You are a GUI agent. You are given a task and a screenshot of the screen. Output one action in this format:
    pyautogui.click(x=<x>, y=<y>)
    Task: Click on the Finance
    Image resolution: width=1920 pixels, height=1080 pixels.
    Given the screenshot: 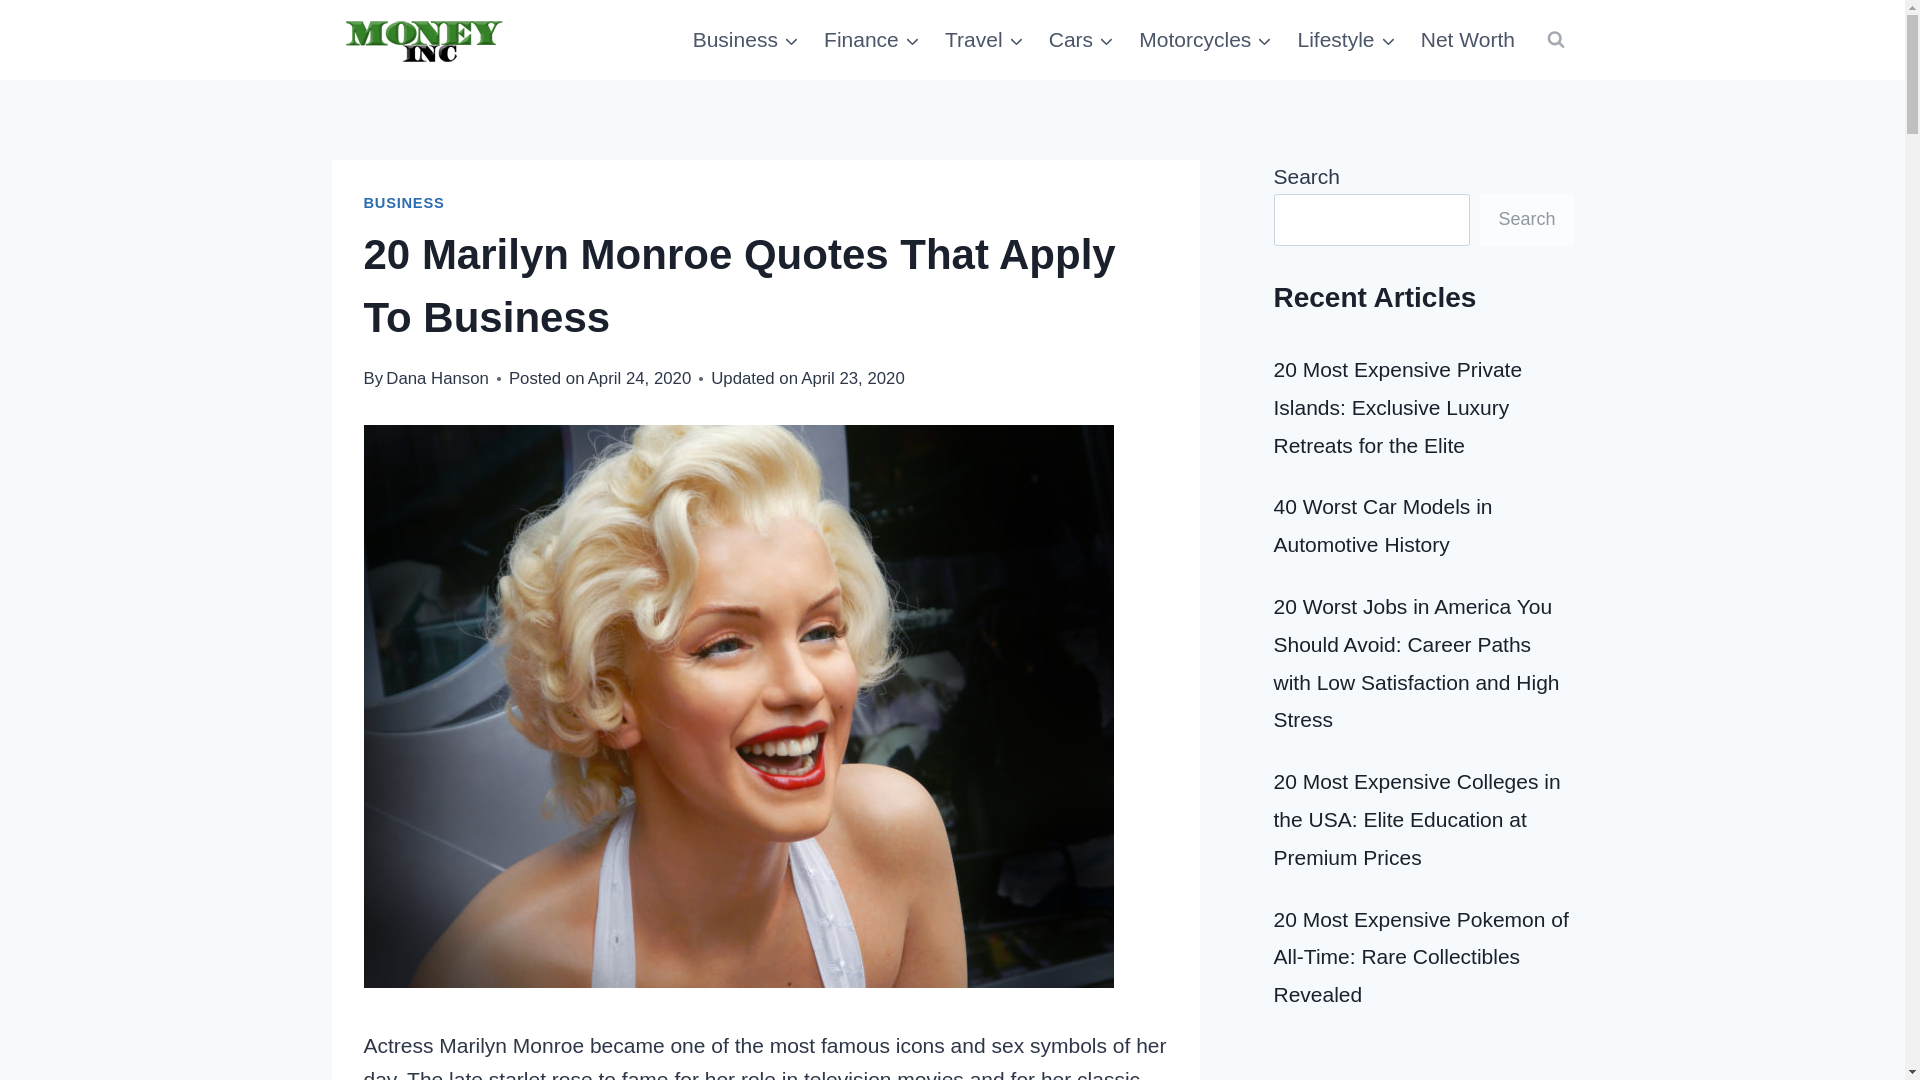 What is the action you would take?
    pyautogui.click(x=872, y=40)
    